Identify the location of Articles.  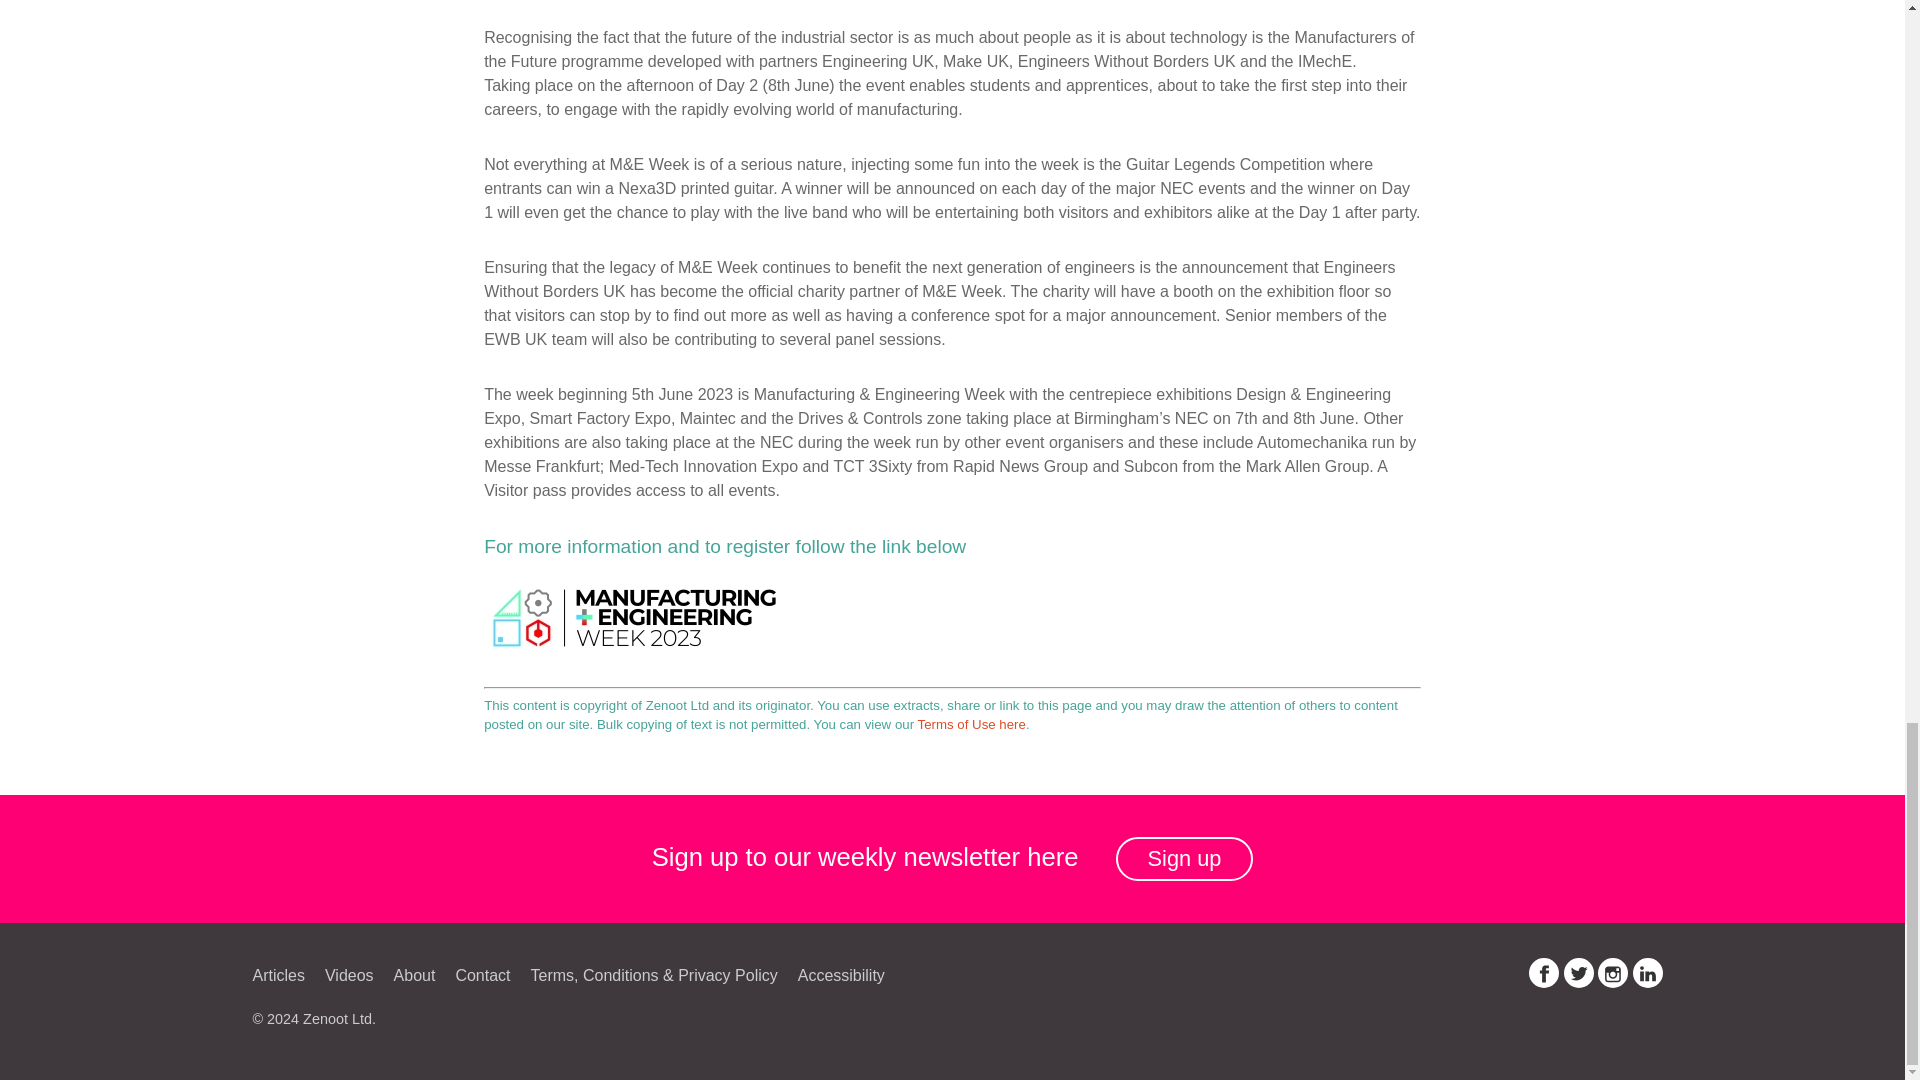
(278, 975).